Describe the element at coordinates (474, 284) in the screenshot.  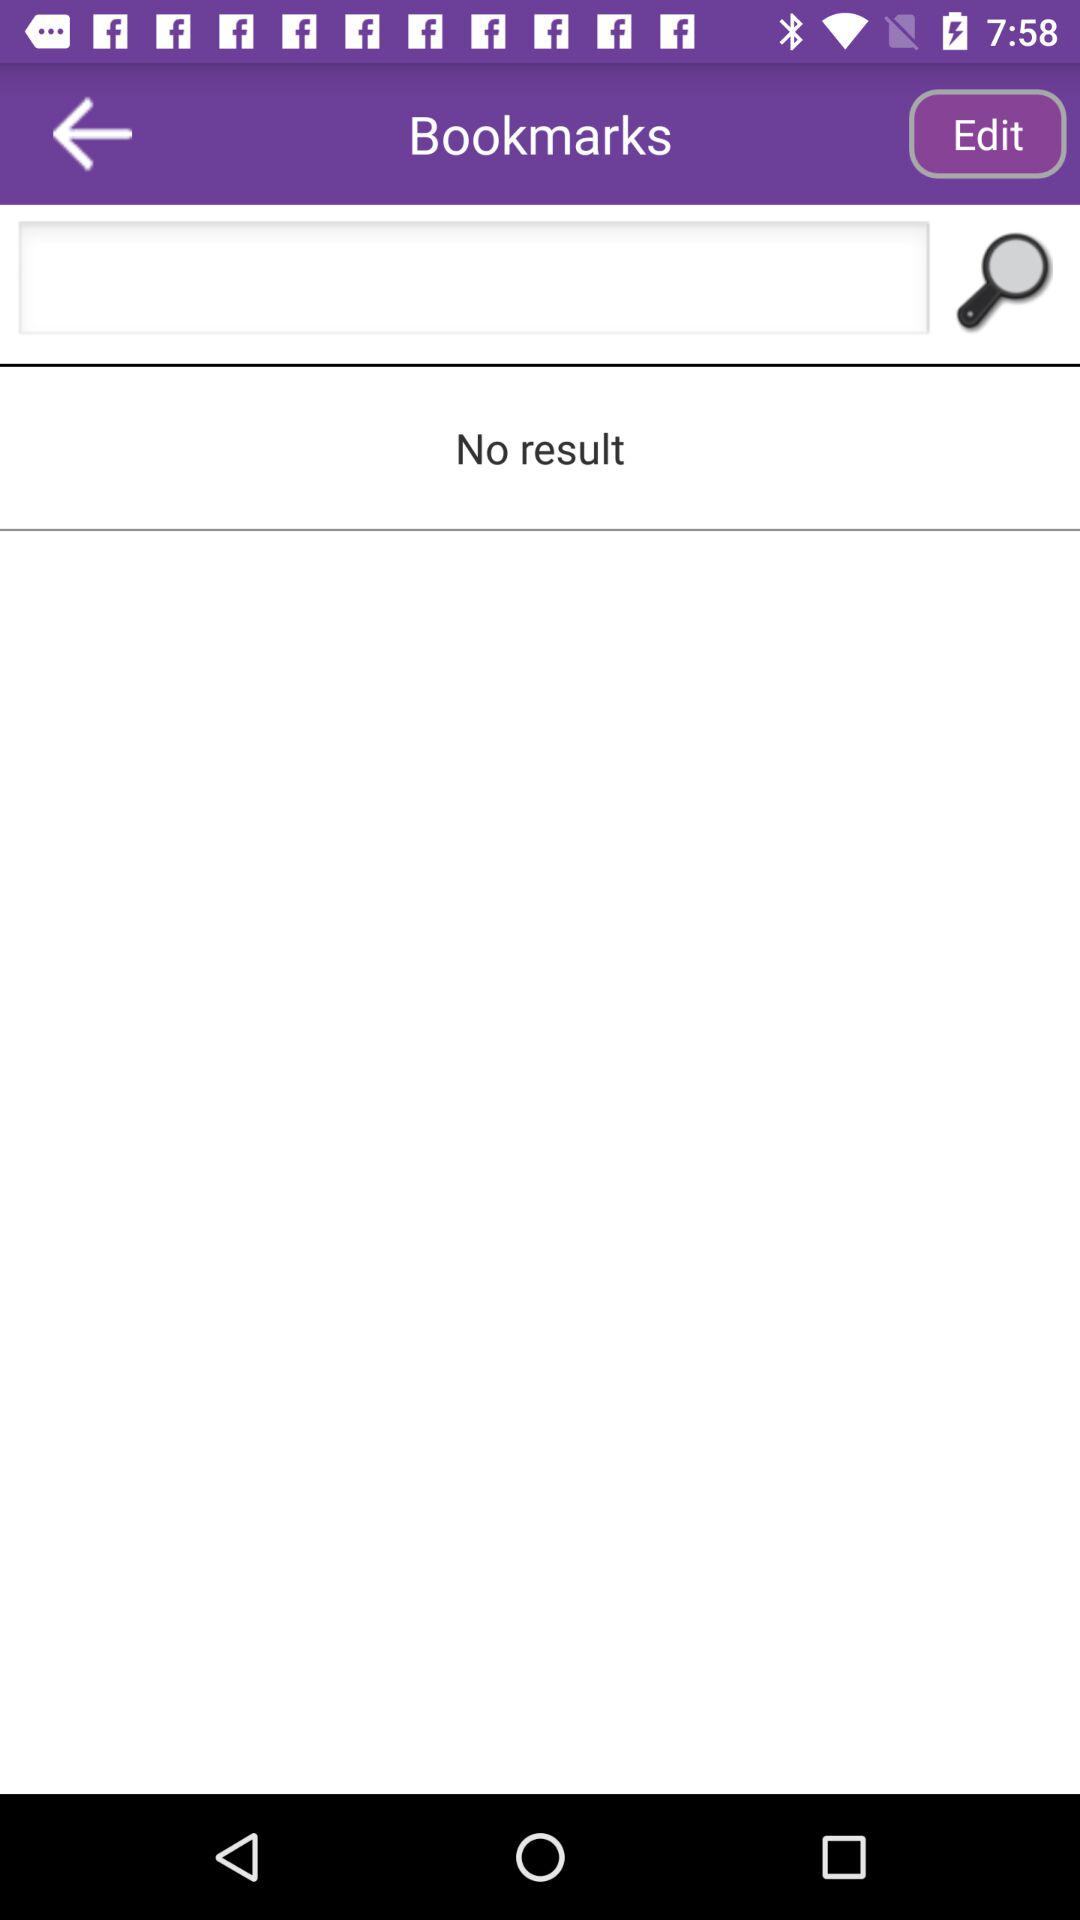
I see `search bar` at that location.